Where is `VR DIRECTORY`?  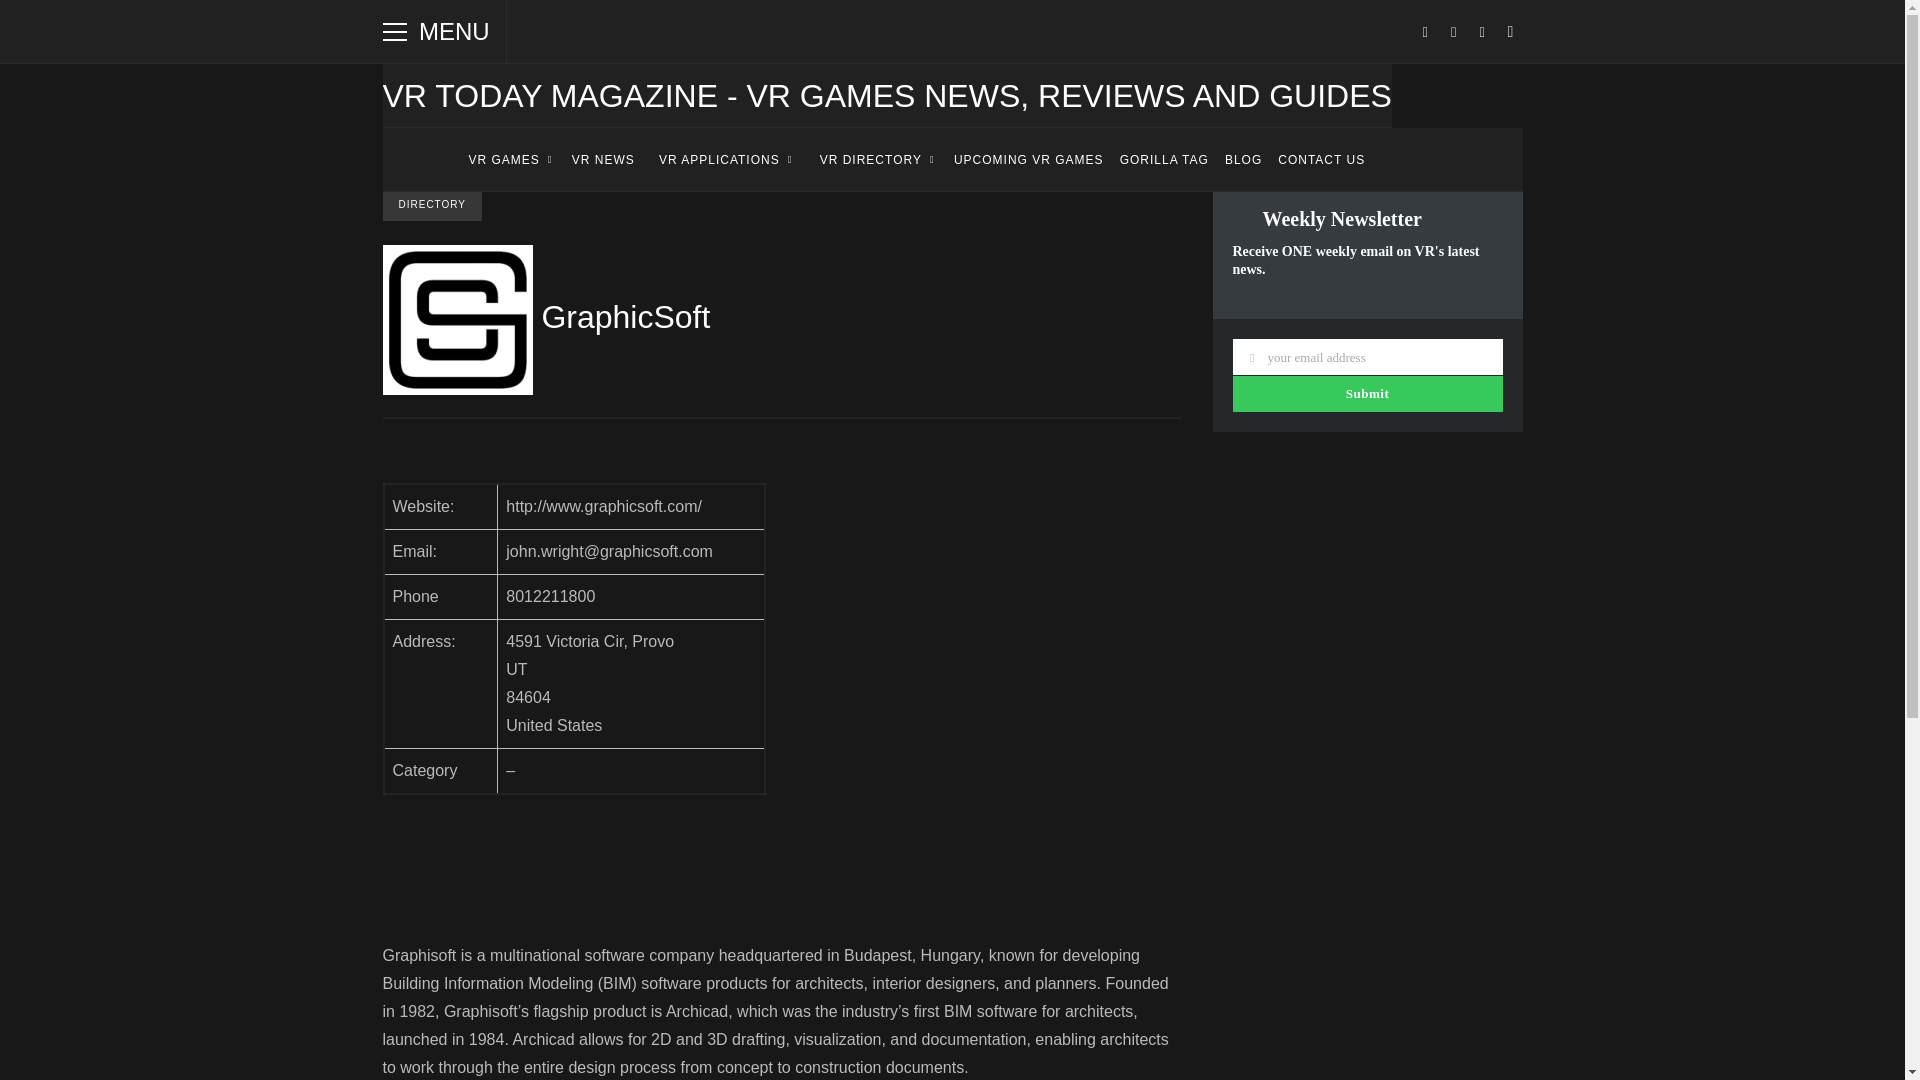
VR DIRECTORY is located at coordinates (875, 160).